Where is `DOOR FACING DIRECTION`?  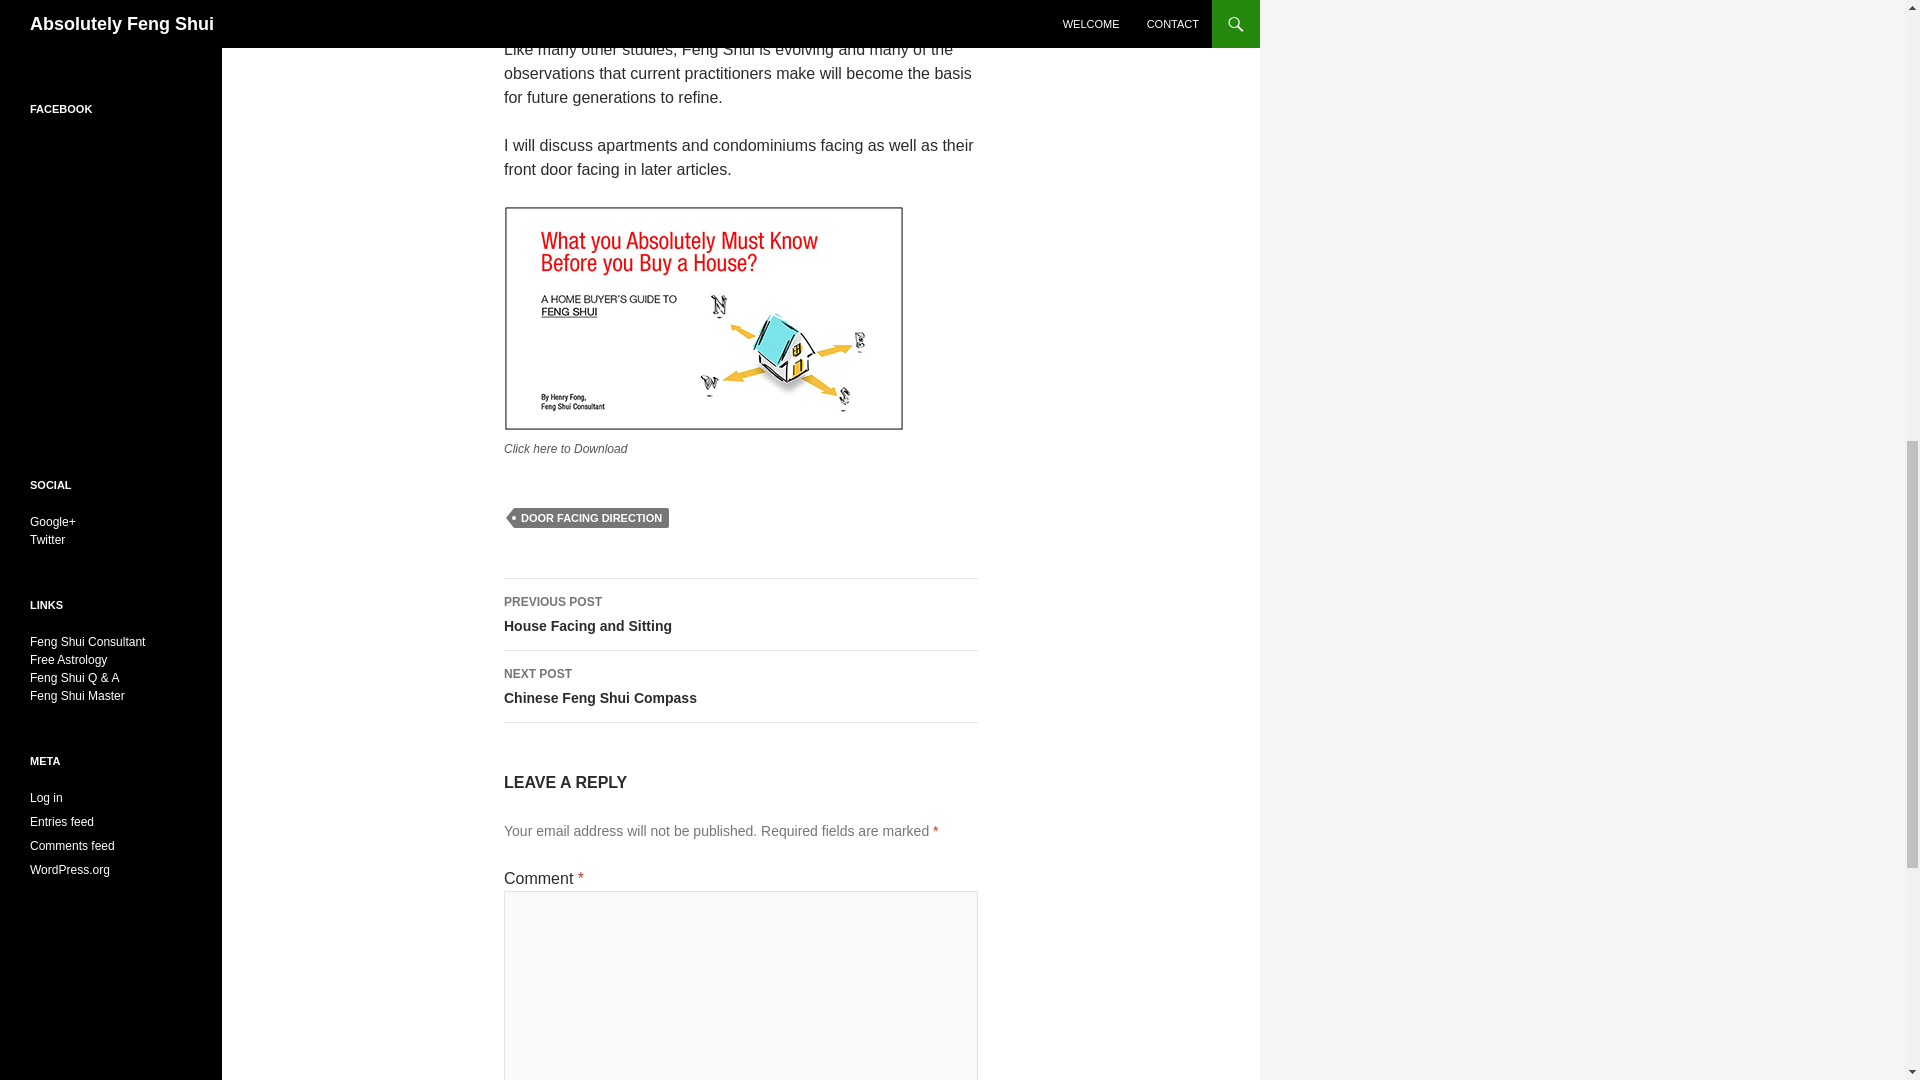 DOOR FACING DIRECTION is located at coordinates (591, 518).